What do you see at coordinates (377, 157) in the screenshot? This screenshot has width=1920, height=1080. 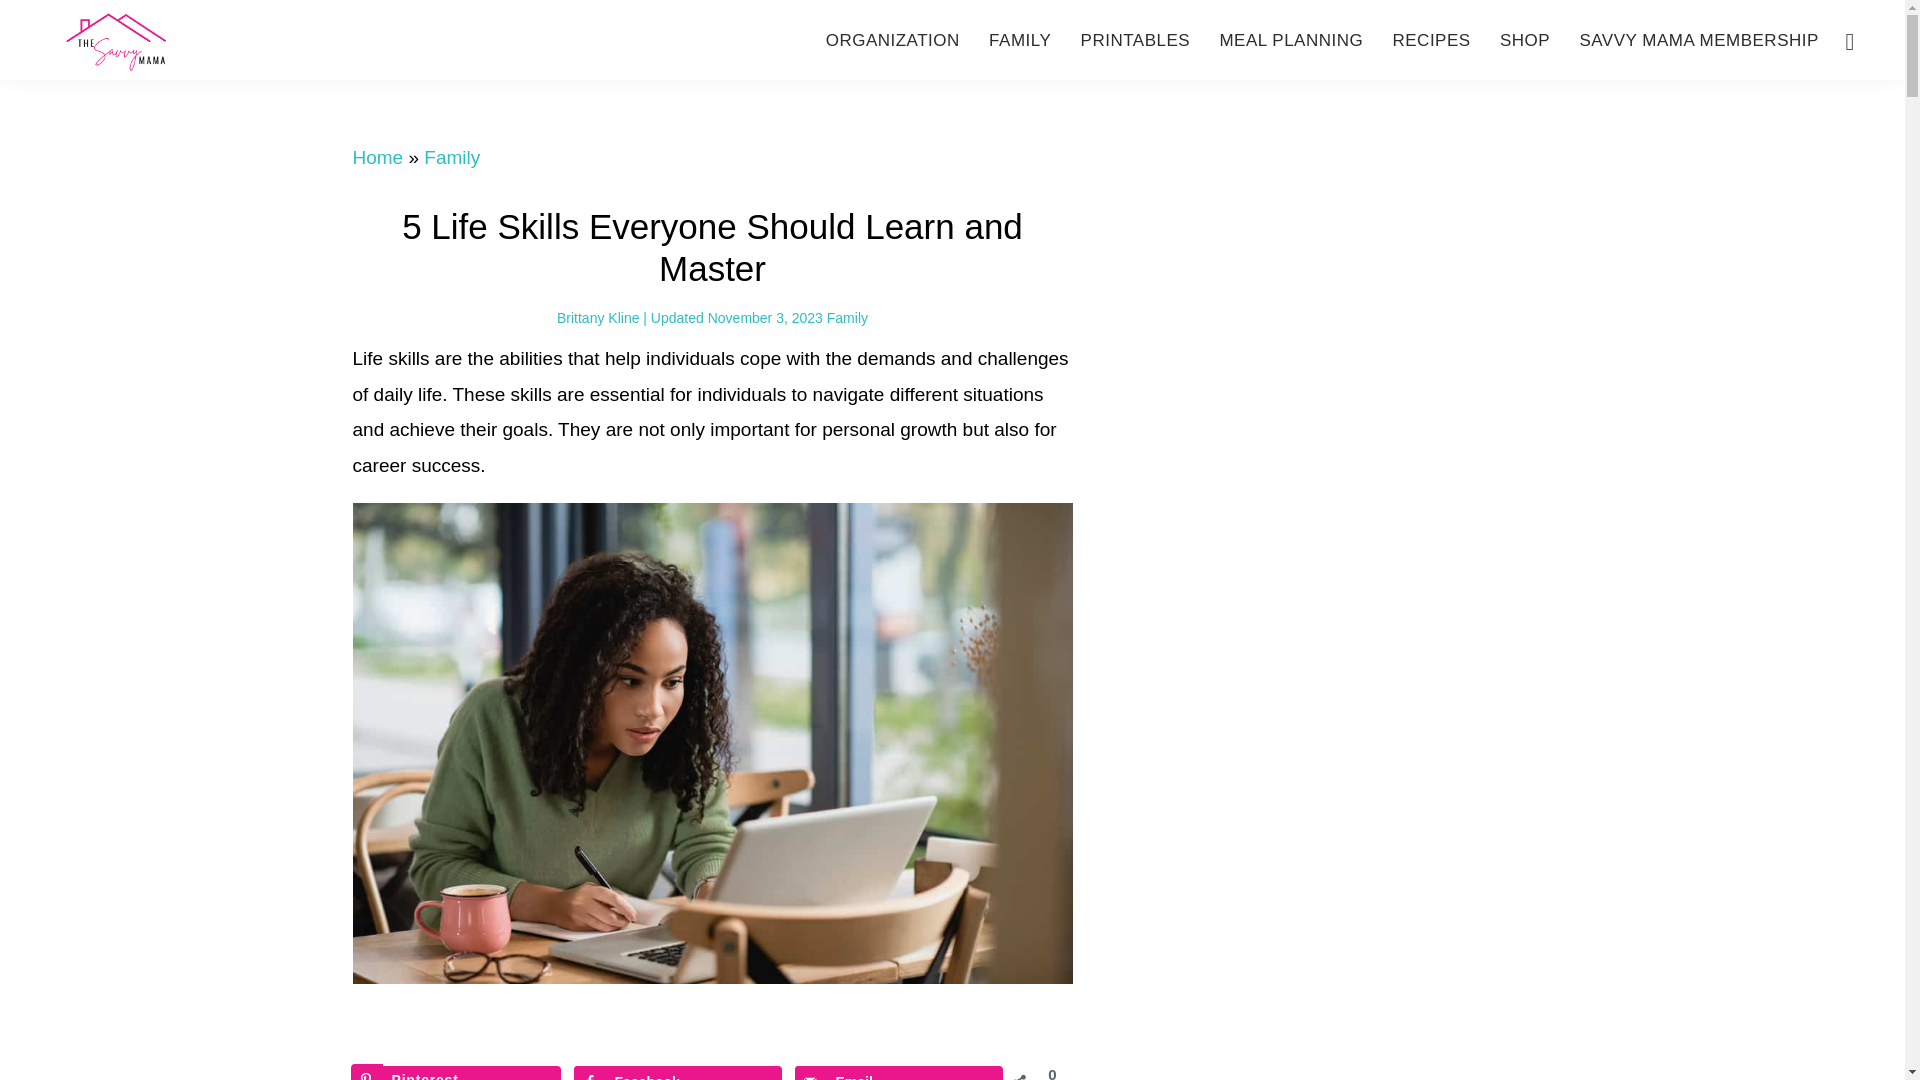 I see `Home` at bounding box center [377, 157].